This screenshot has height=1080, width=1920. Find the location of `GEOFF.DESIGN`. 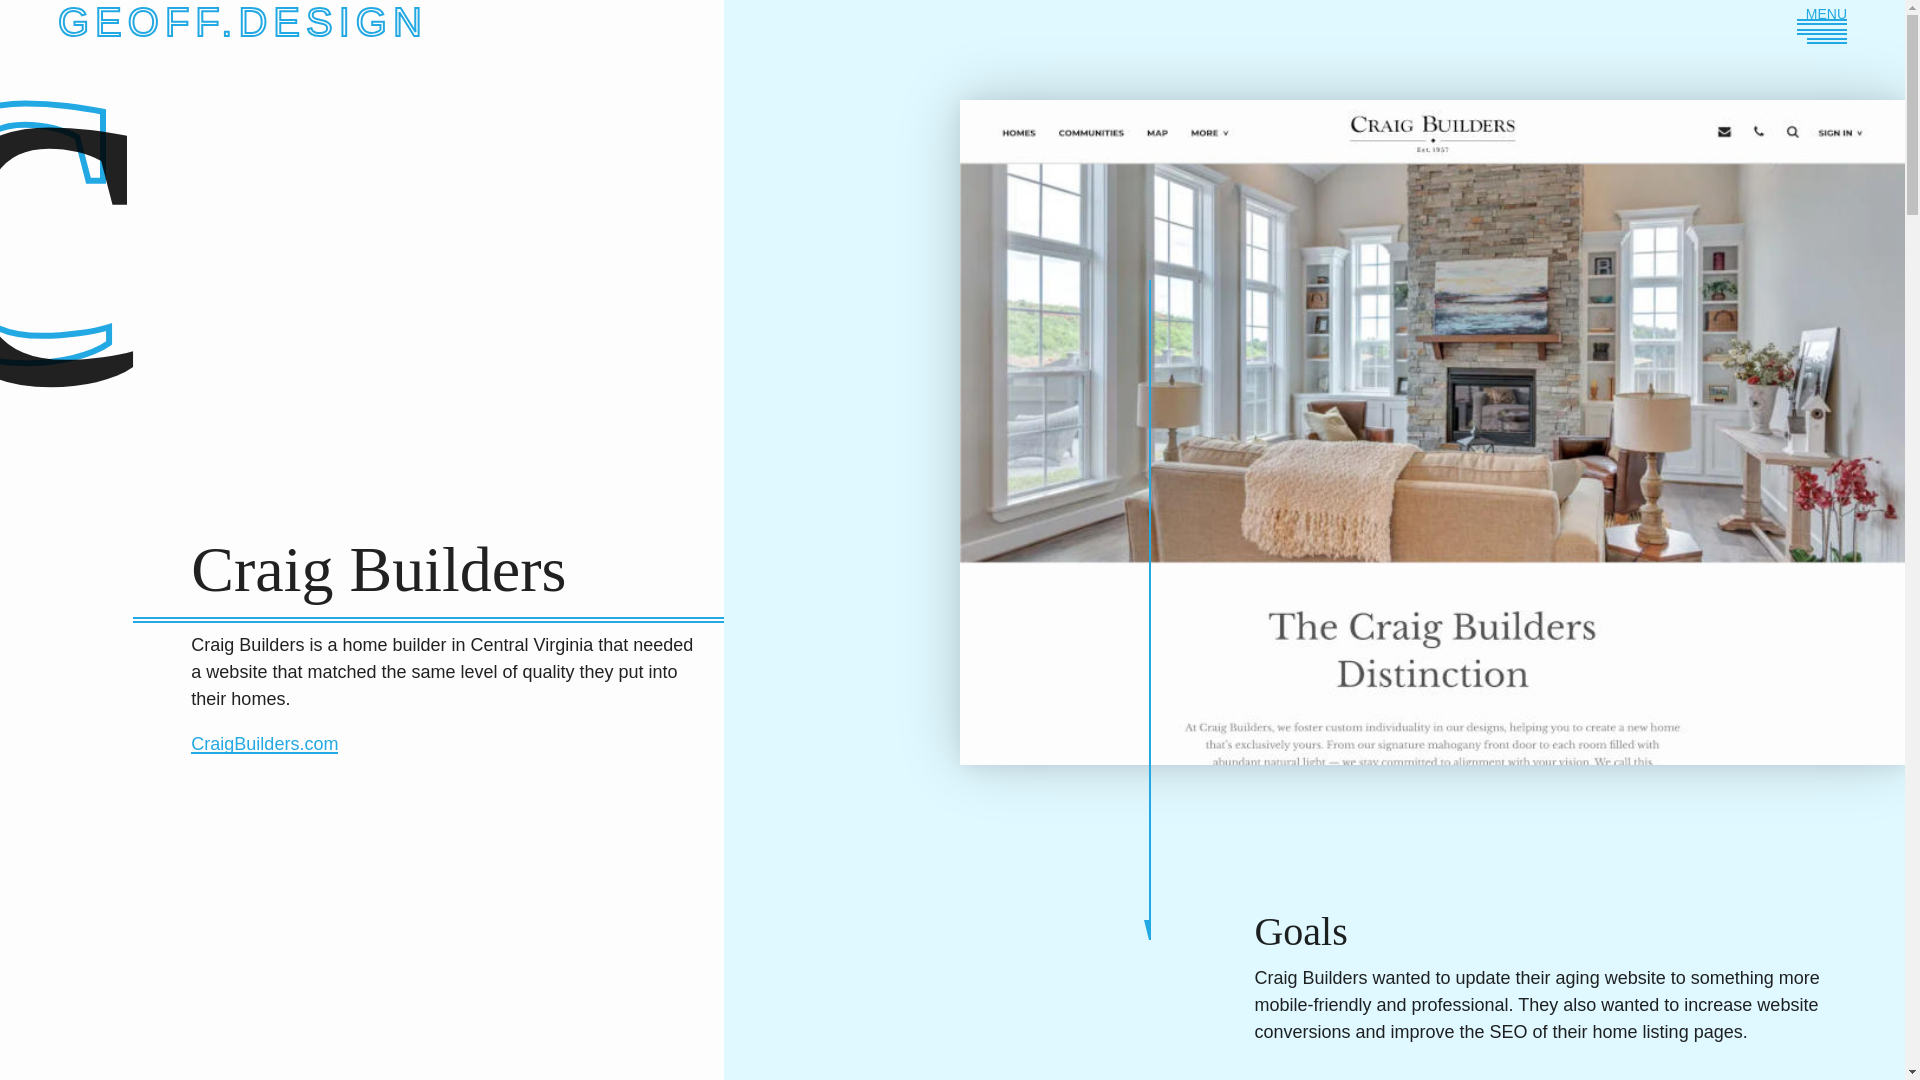

GEOFF.DESIGN is located at coordinates (242, 30).